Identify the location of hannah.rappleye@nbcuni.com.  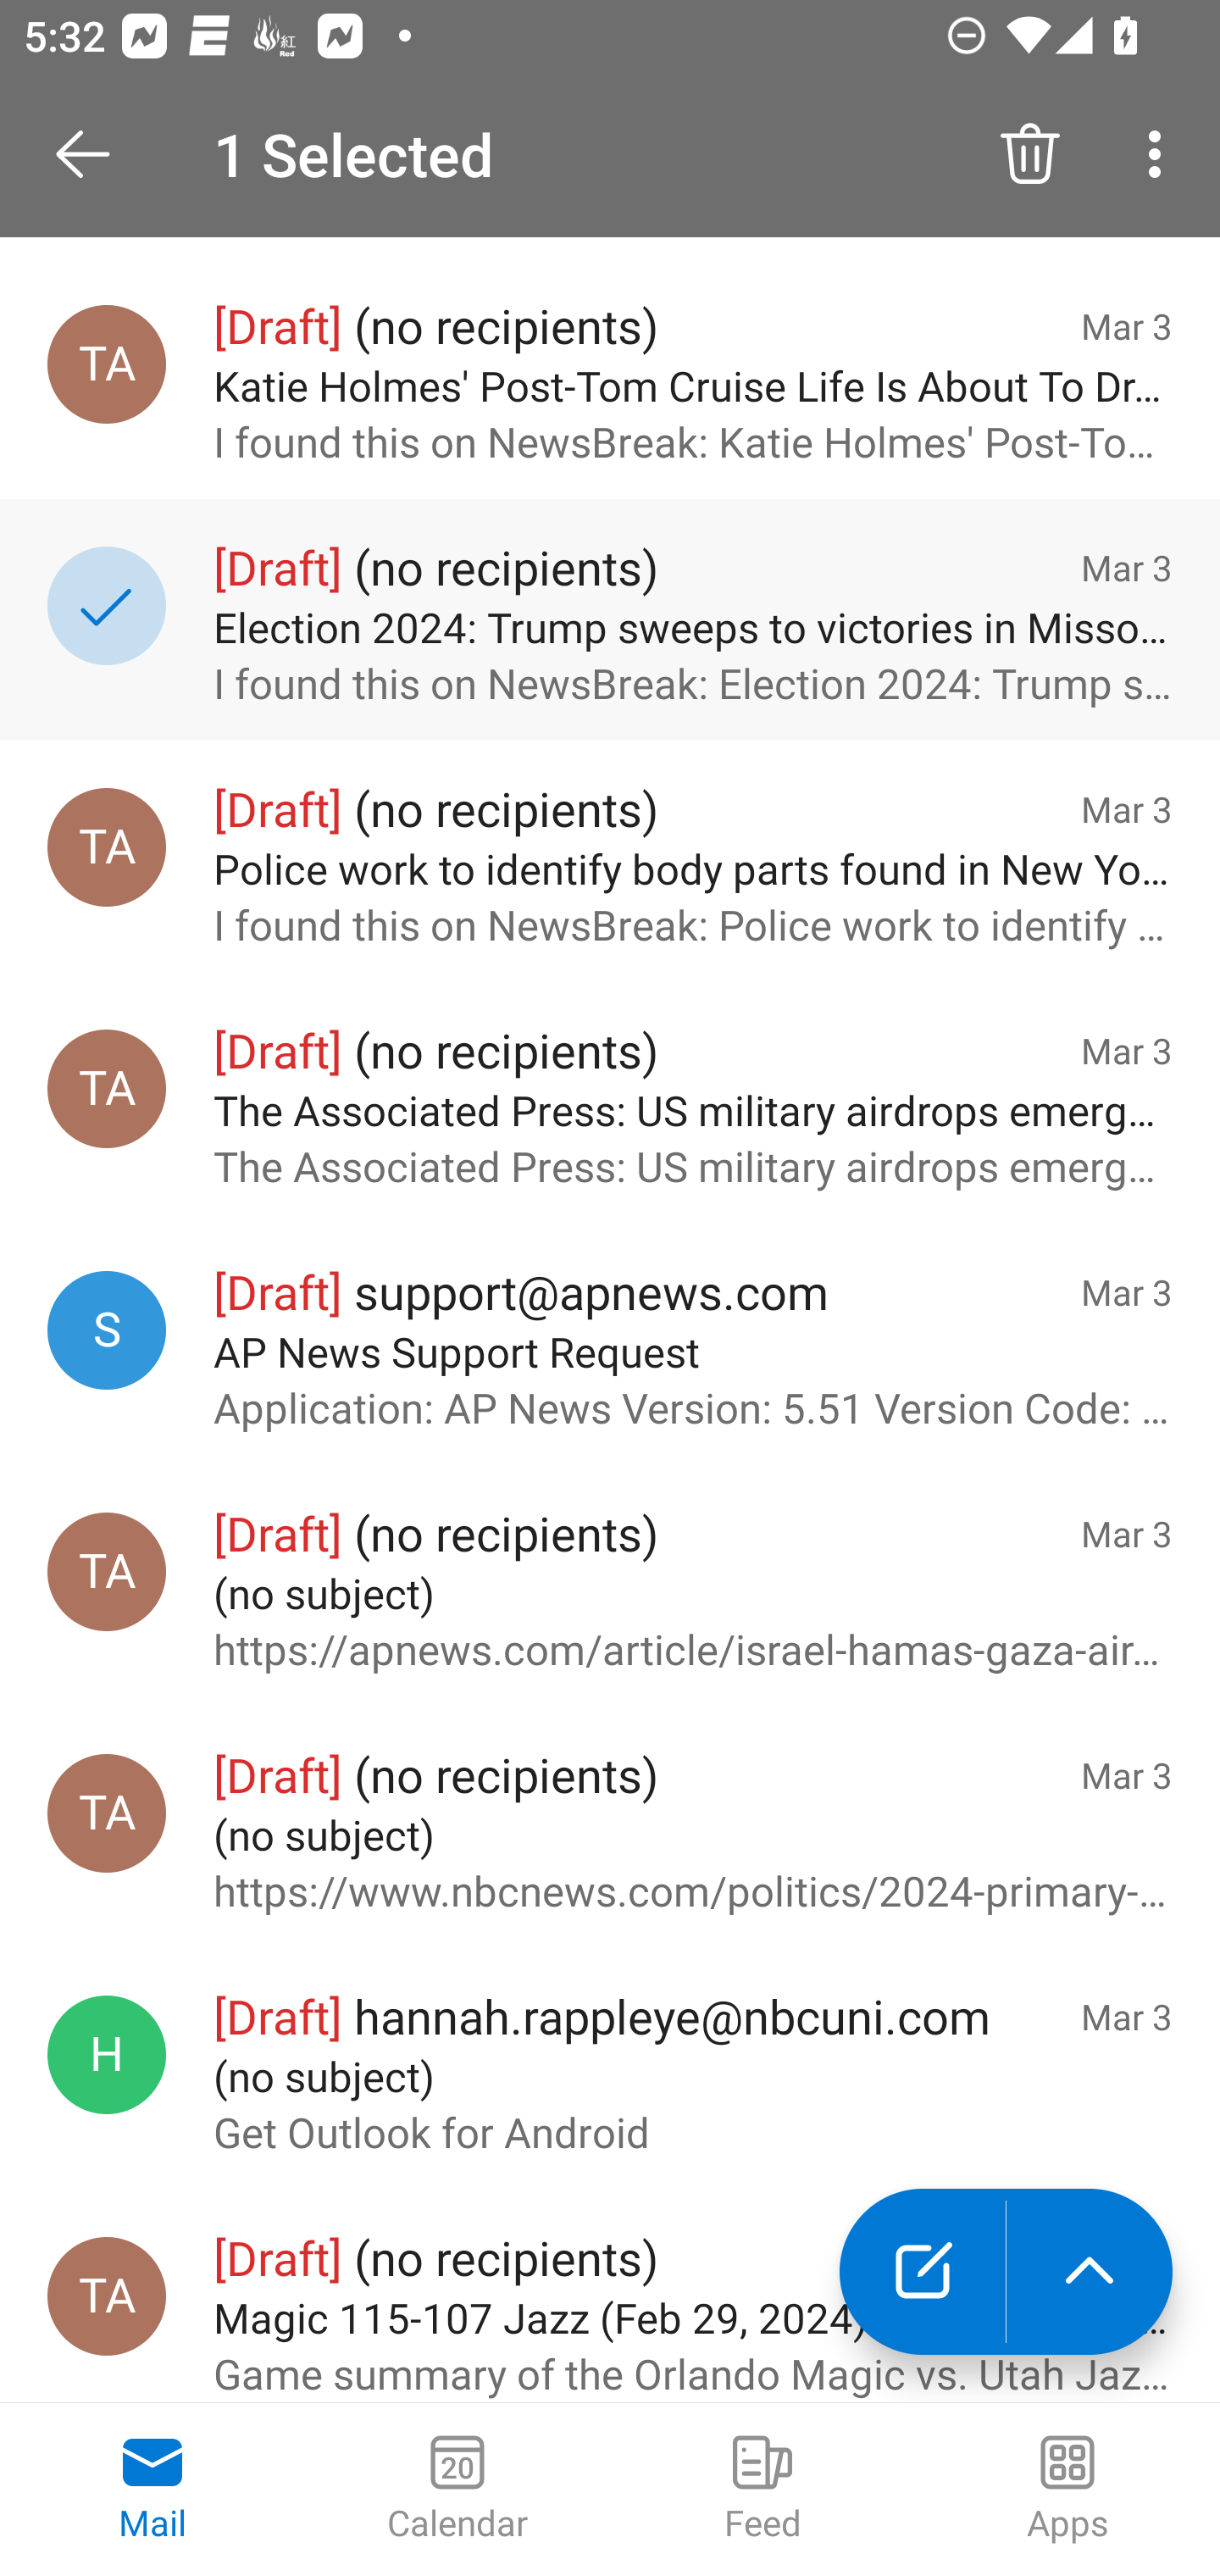
(107, 2056).